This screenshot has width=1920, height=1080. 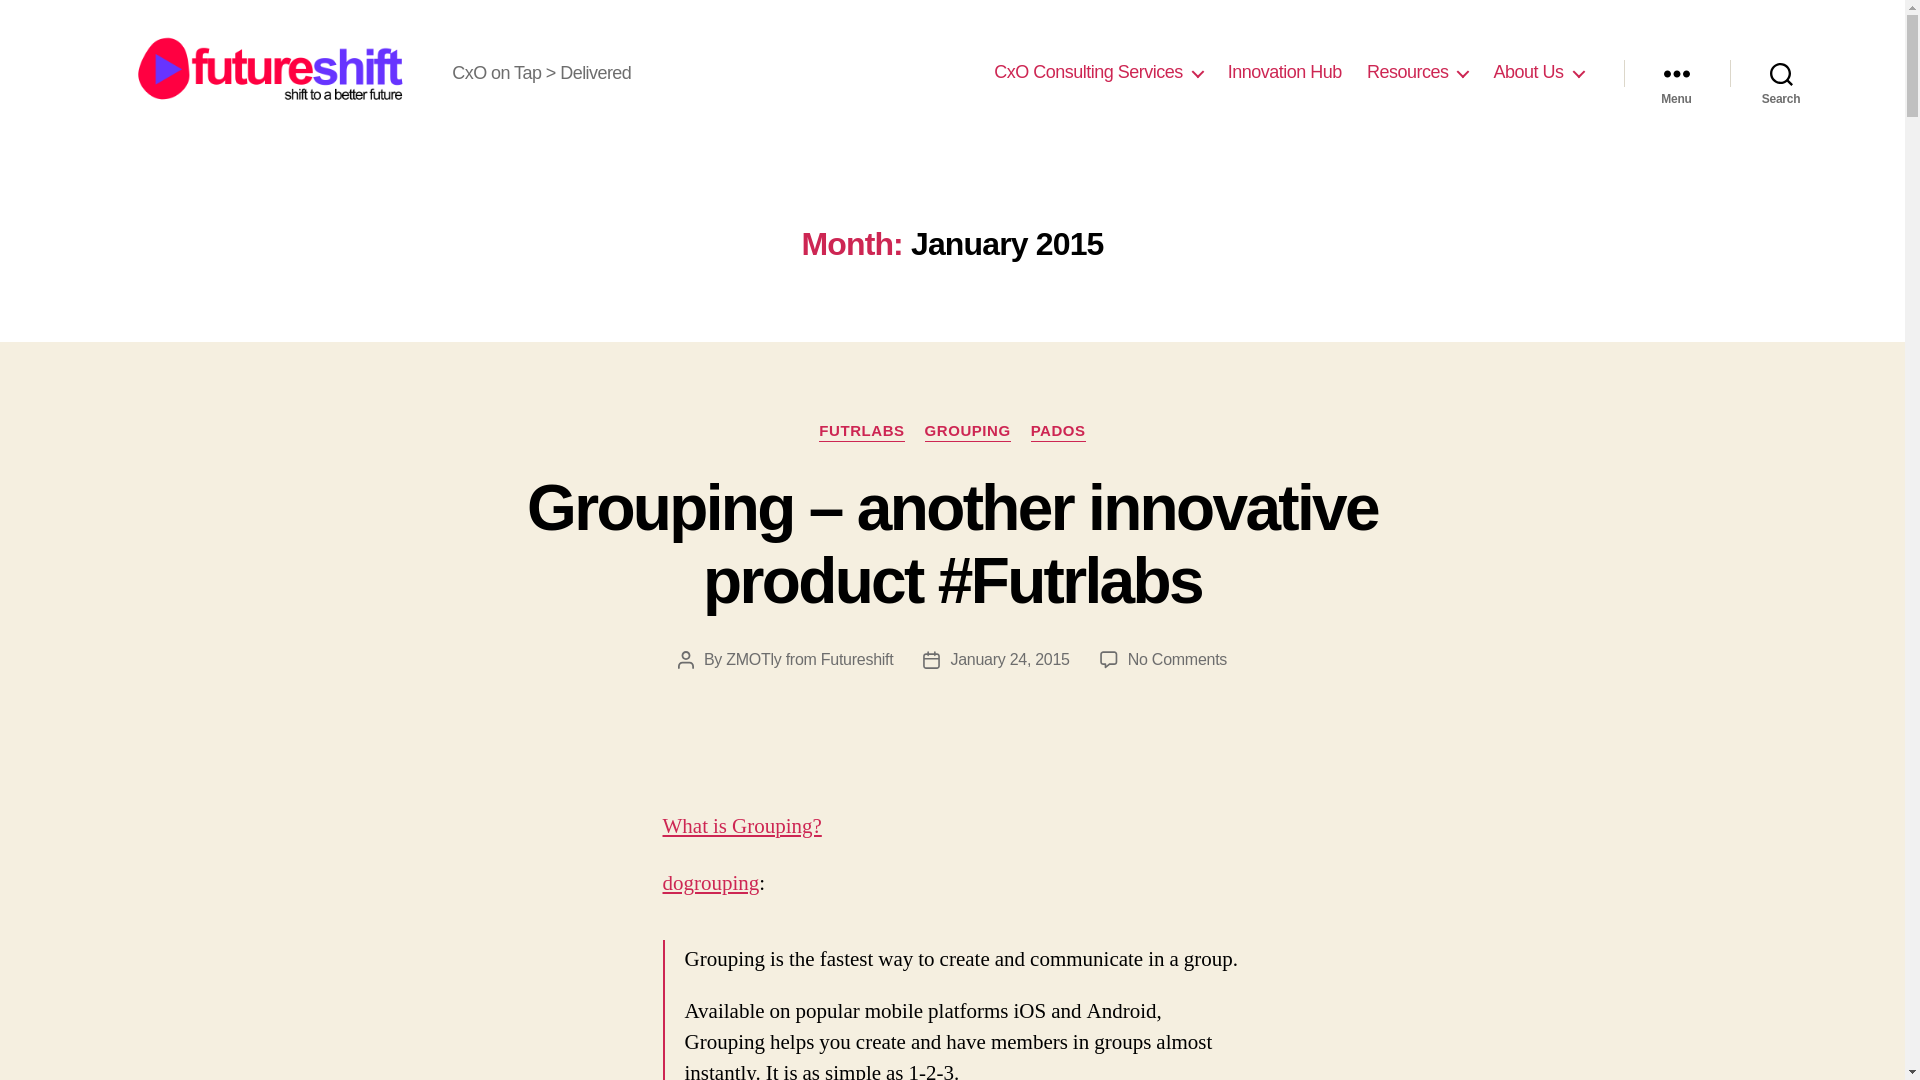 I want to click on Search, so click(x=1781, y=72).